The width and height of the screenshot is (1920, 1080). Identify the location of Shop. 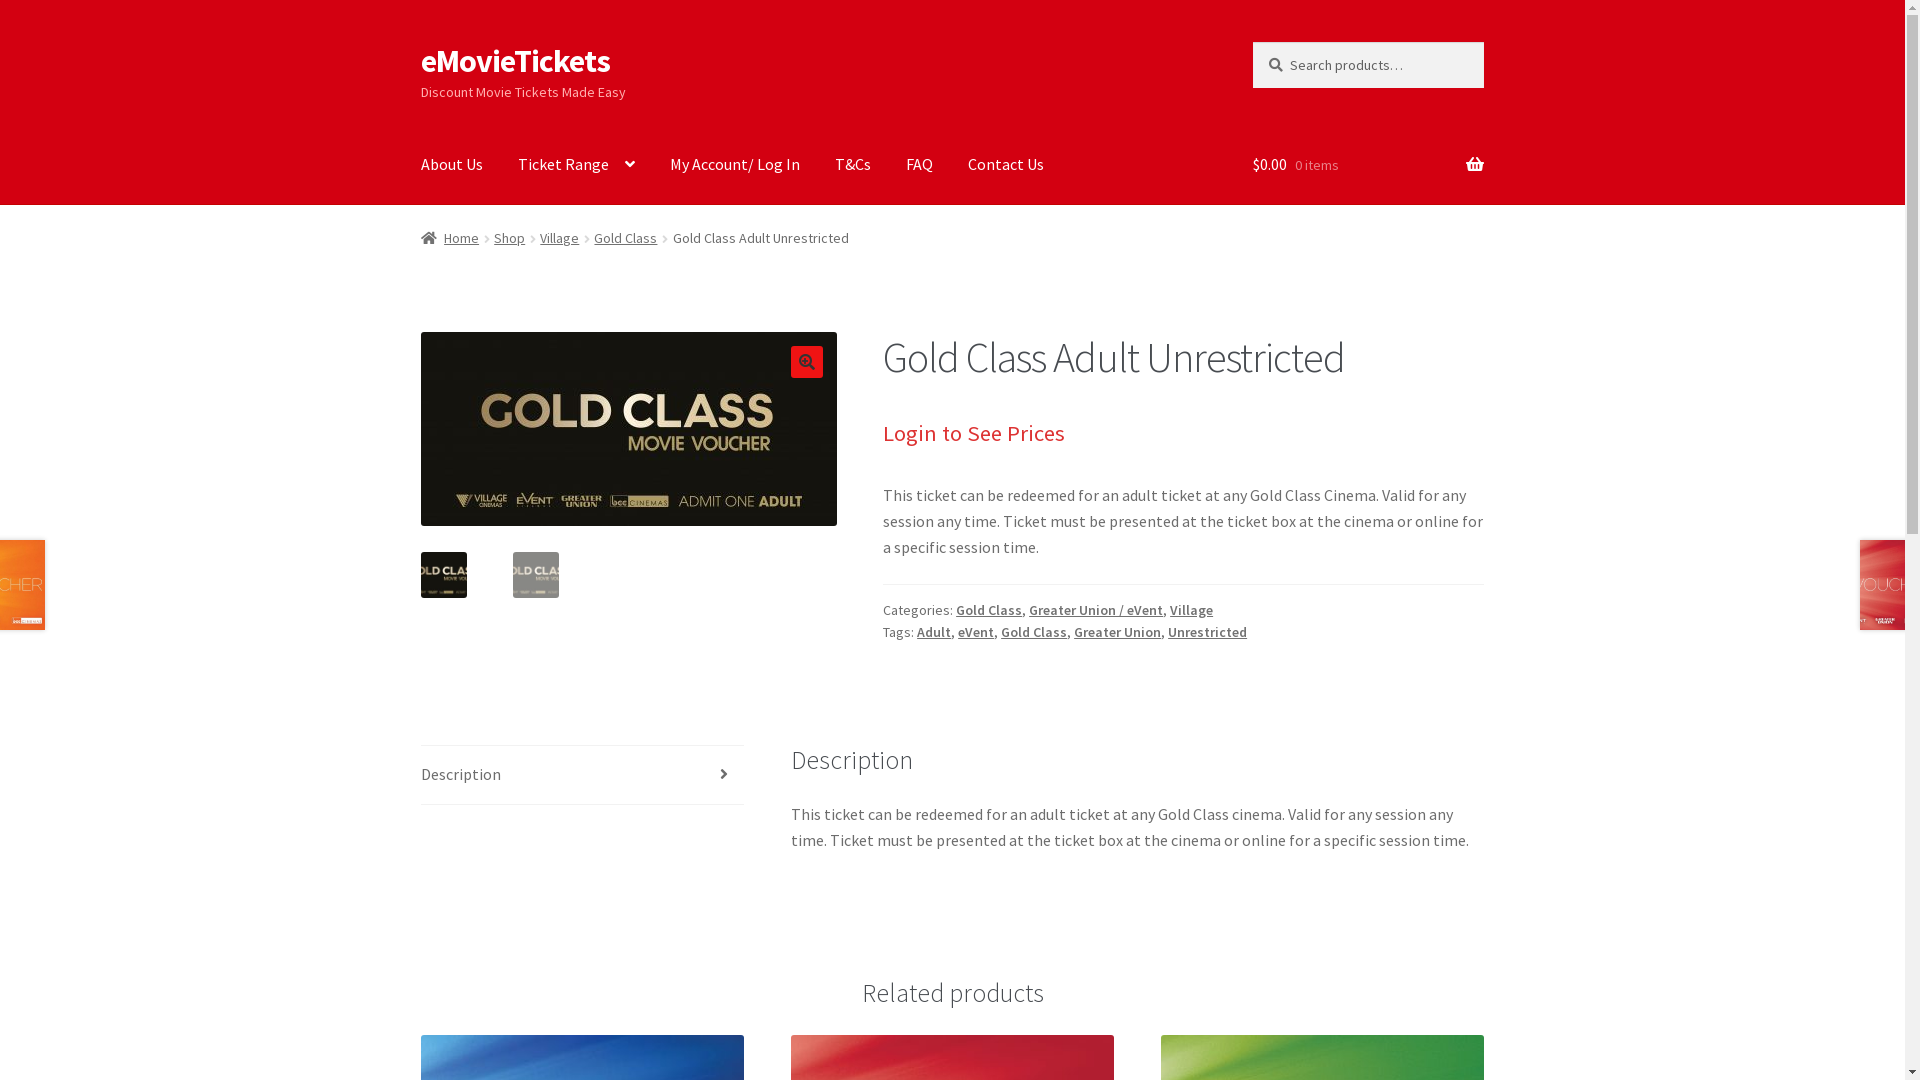
(509, 238).